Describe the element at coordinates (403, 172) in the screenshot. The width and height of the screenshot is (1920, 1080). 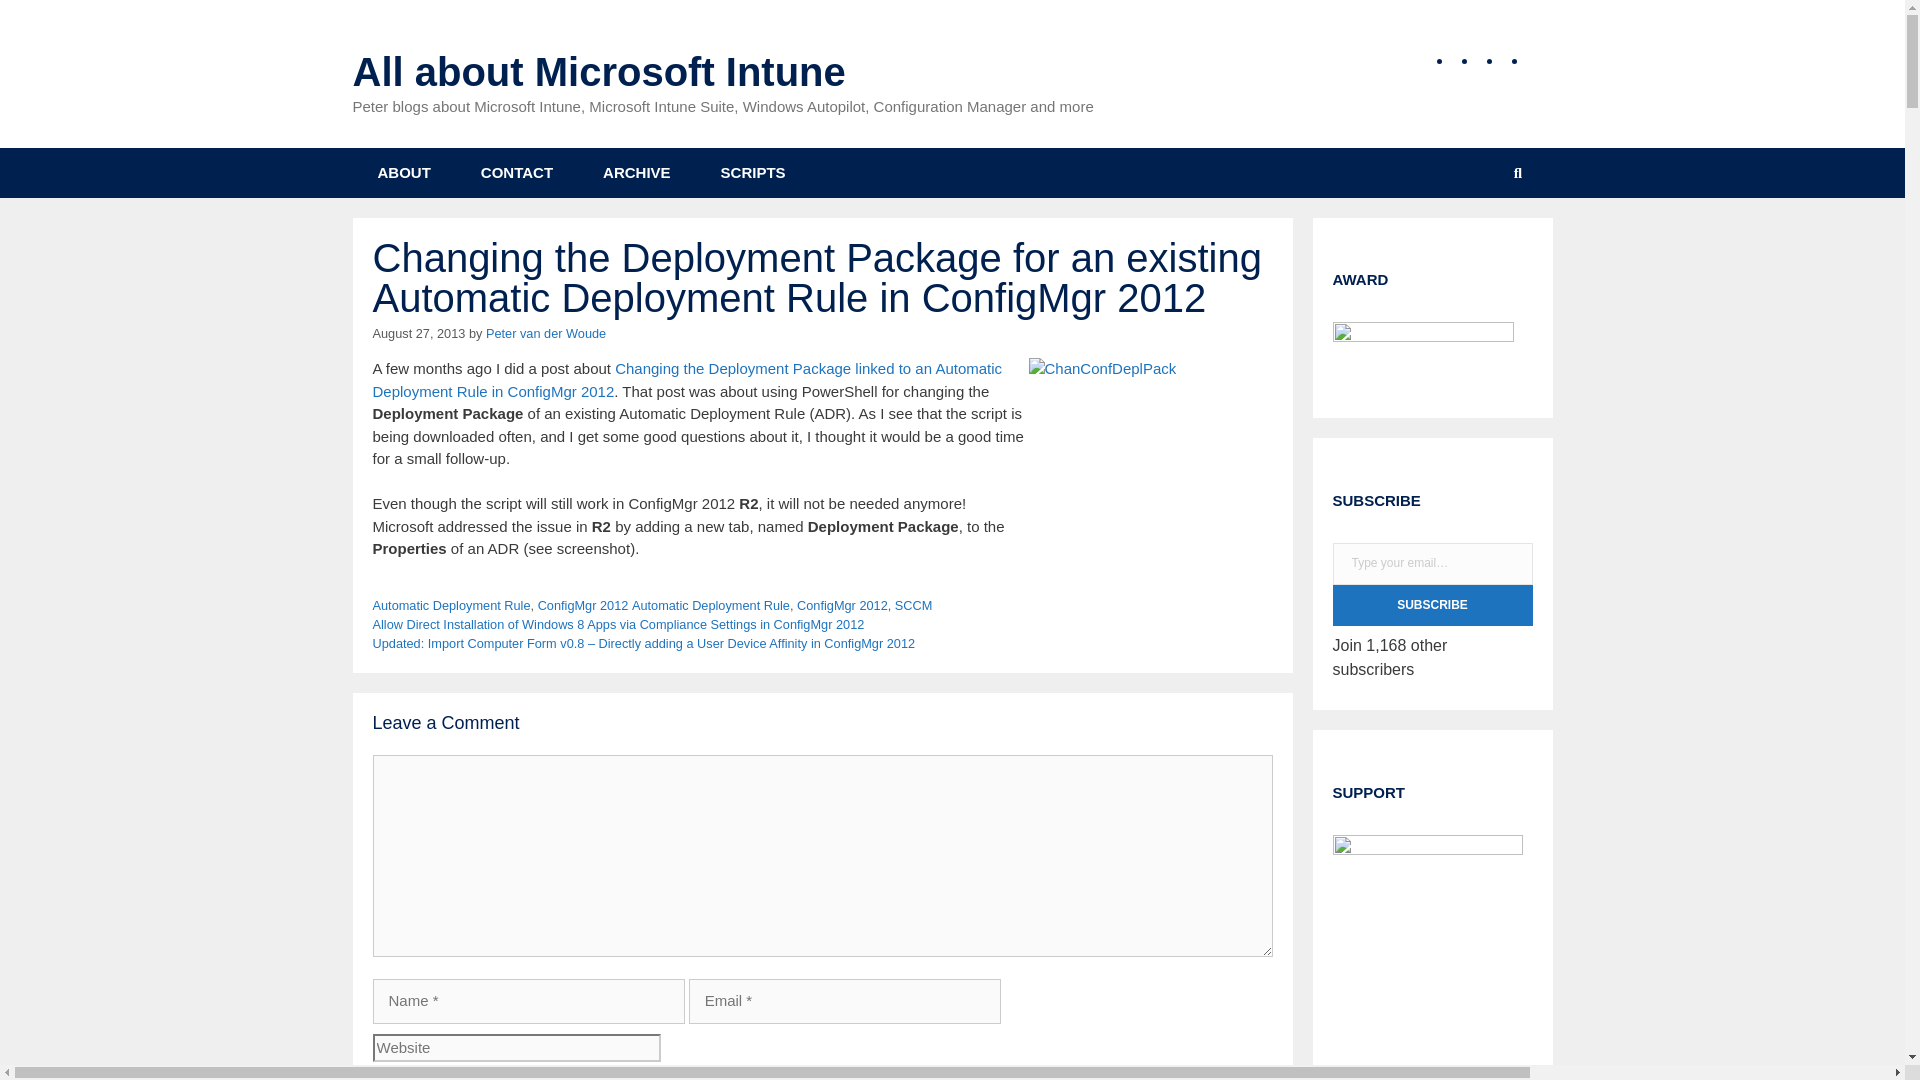
I see `ABOUT` at that location.